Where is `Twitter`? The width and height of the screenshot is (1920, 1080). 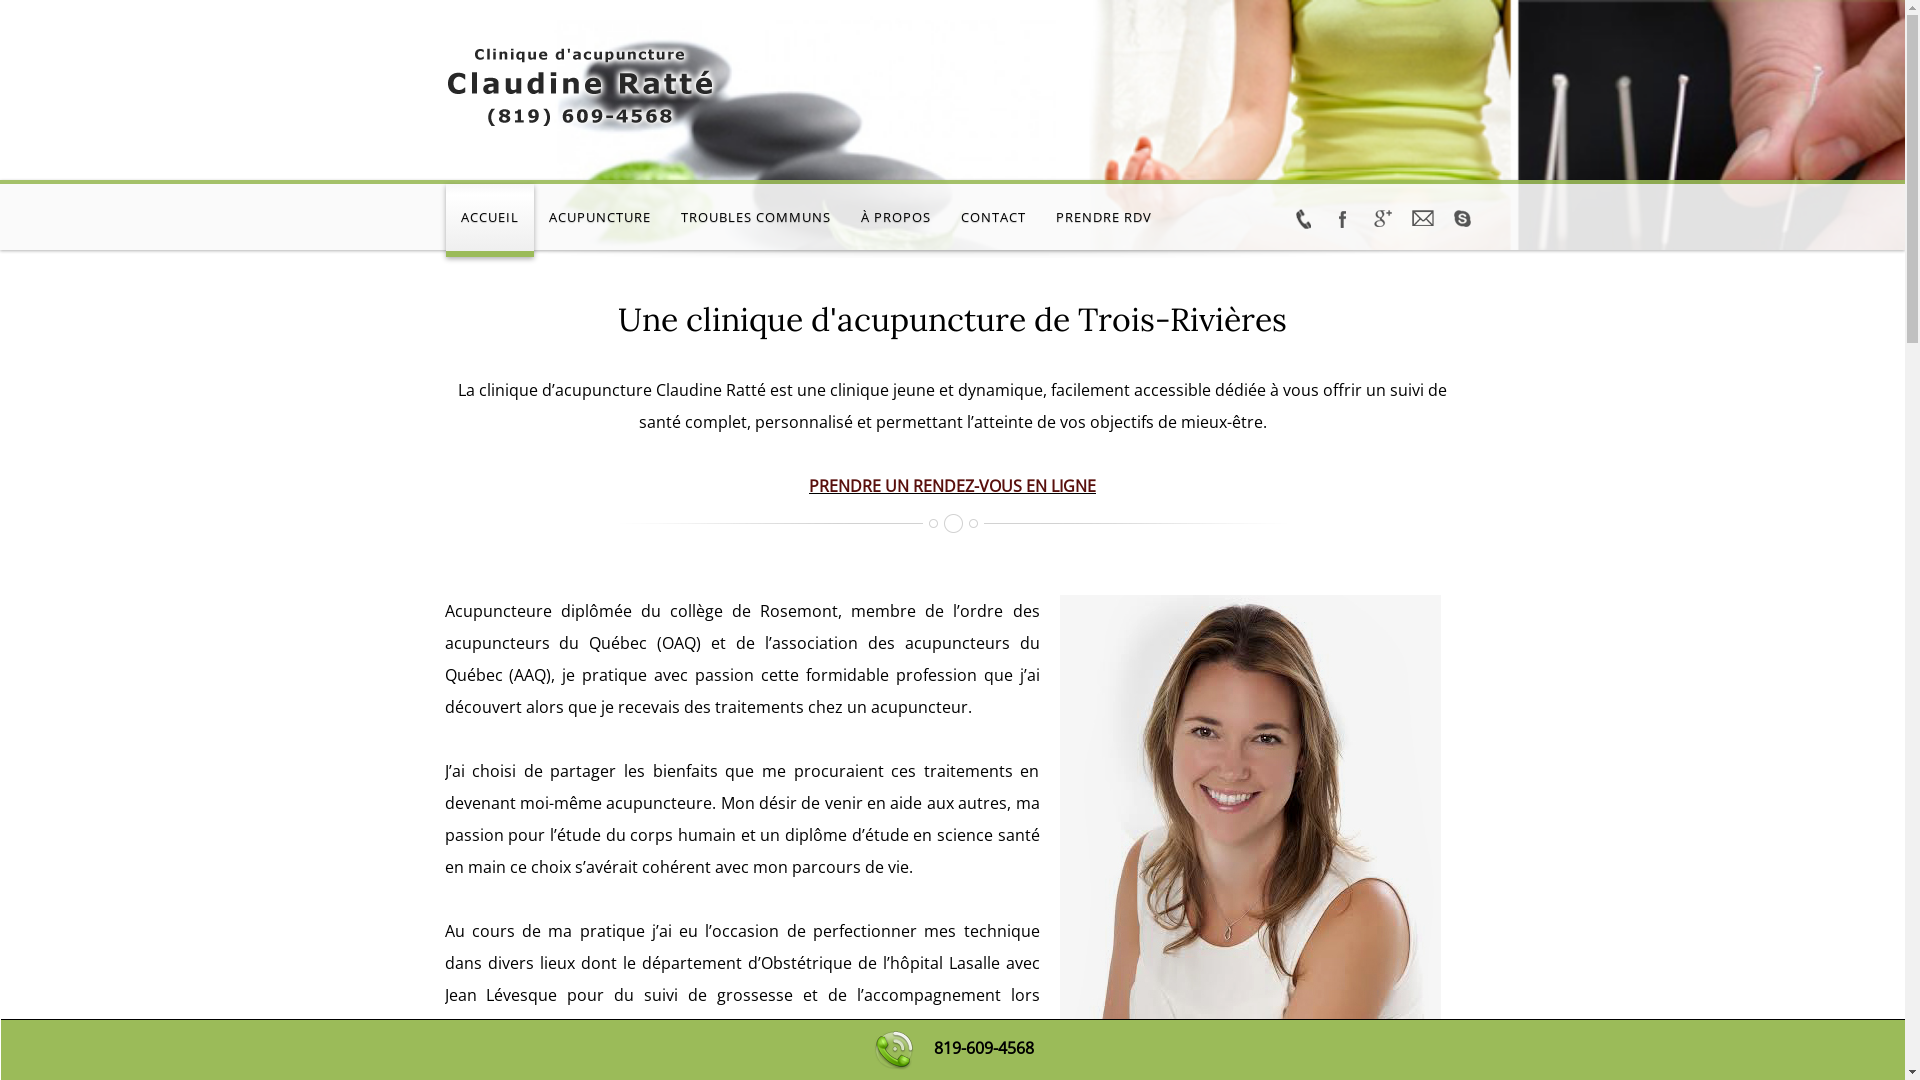 Twitter is located at coordinates (1302, 220).